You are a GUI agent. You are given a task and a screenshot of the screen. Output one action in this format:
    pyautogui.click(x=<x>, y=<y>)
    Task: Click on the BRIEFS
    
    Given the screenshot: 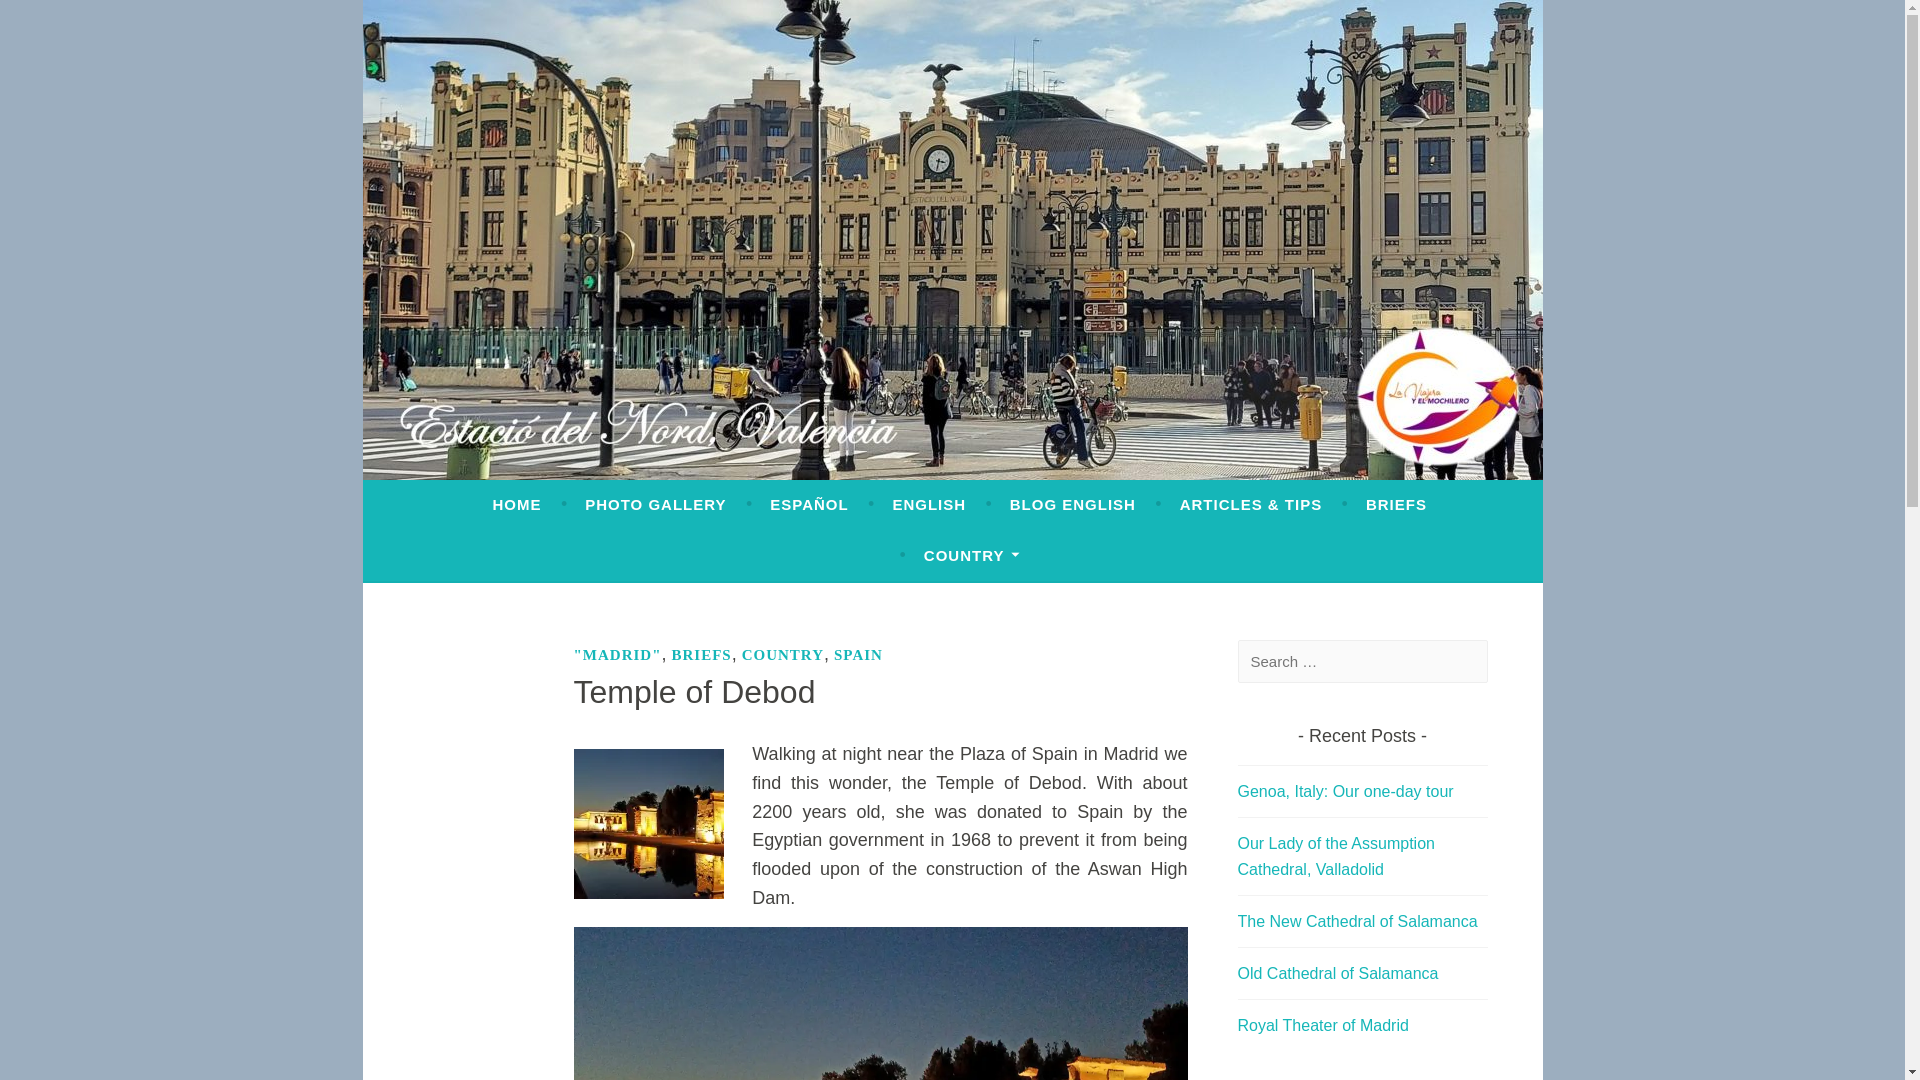 What is the action you would take?
    pyautogui.click(x=1396, y=504)
    